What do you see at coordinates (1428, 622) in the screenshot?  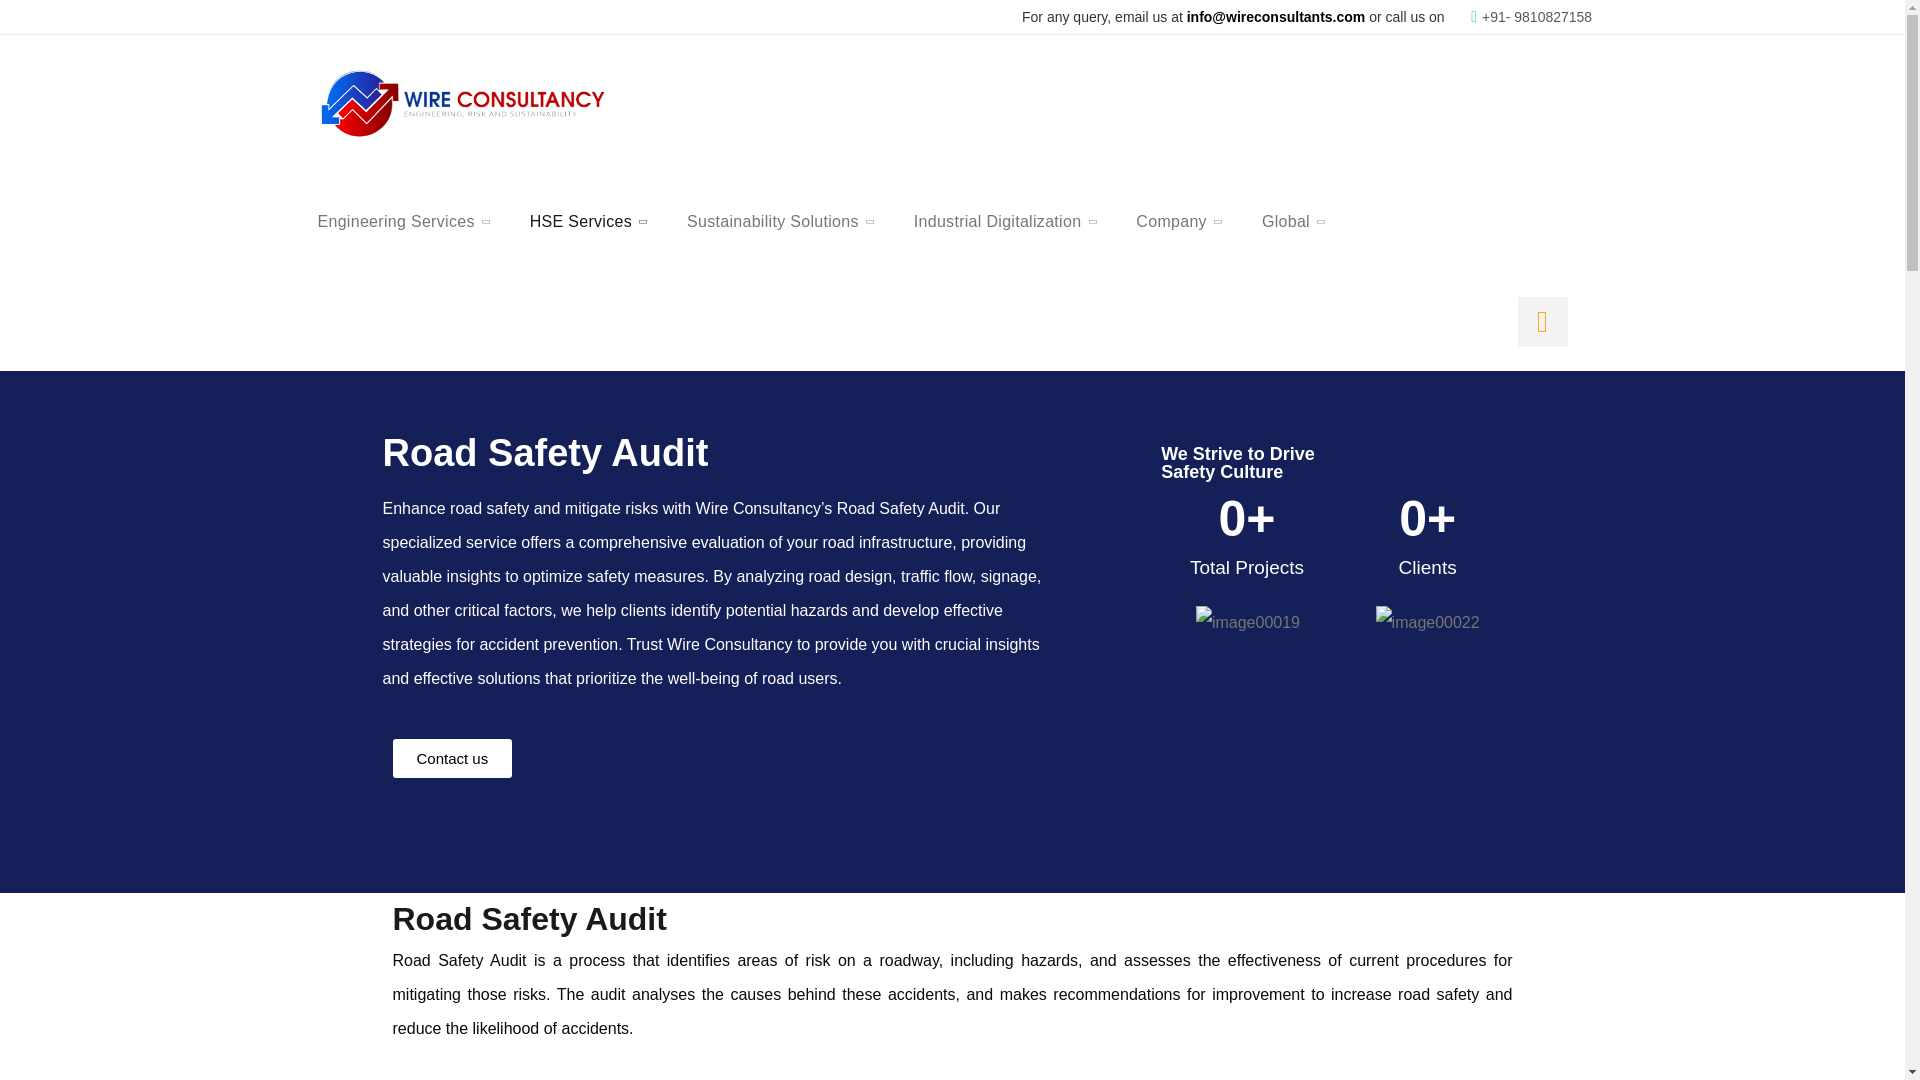 I see `image00022` at bounding box center [1428, 622].